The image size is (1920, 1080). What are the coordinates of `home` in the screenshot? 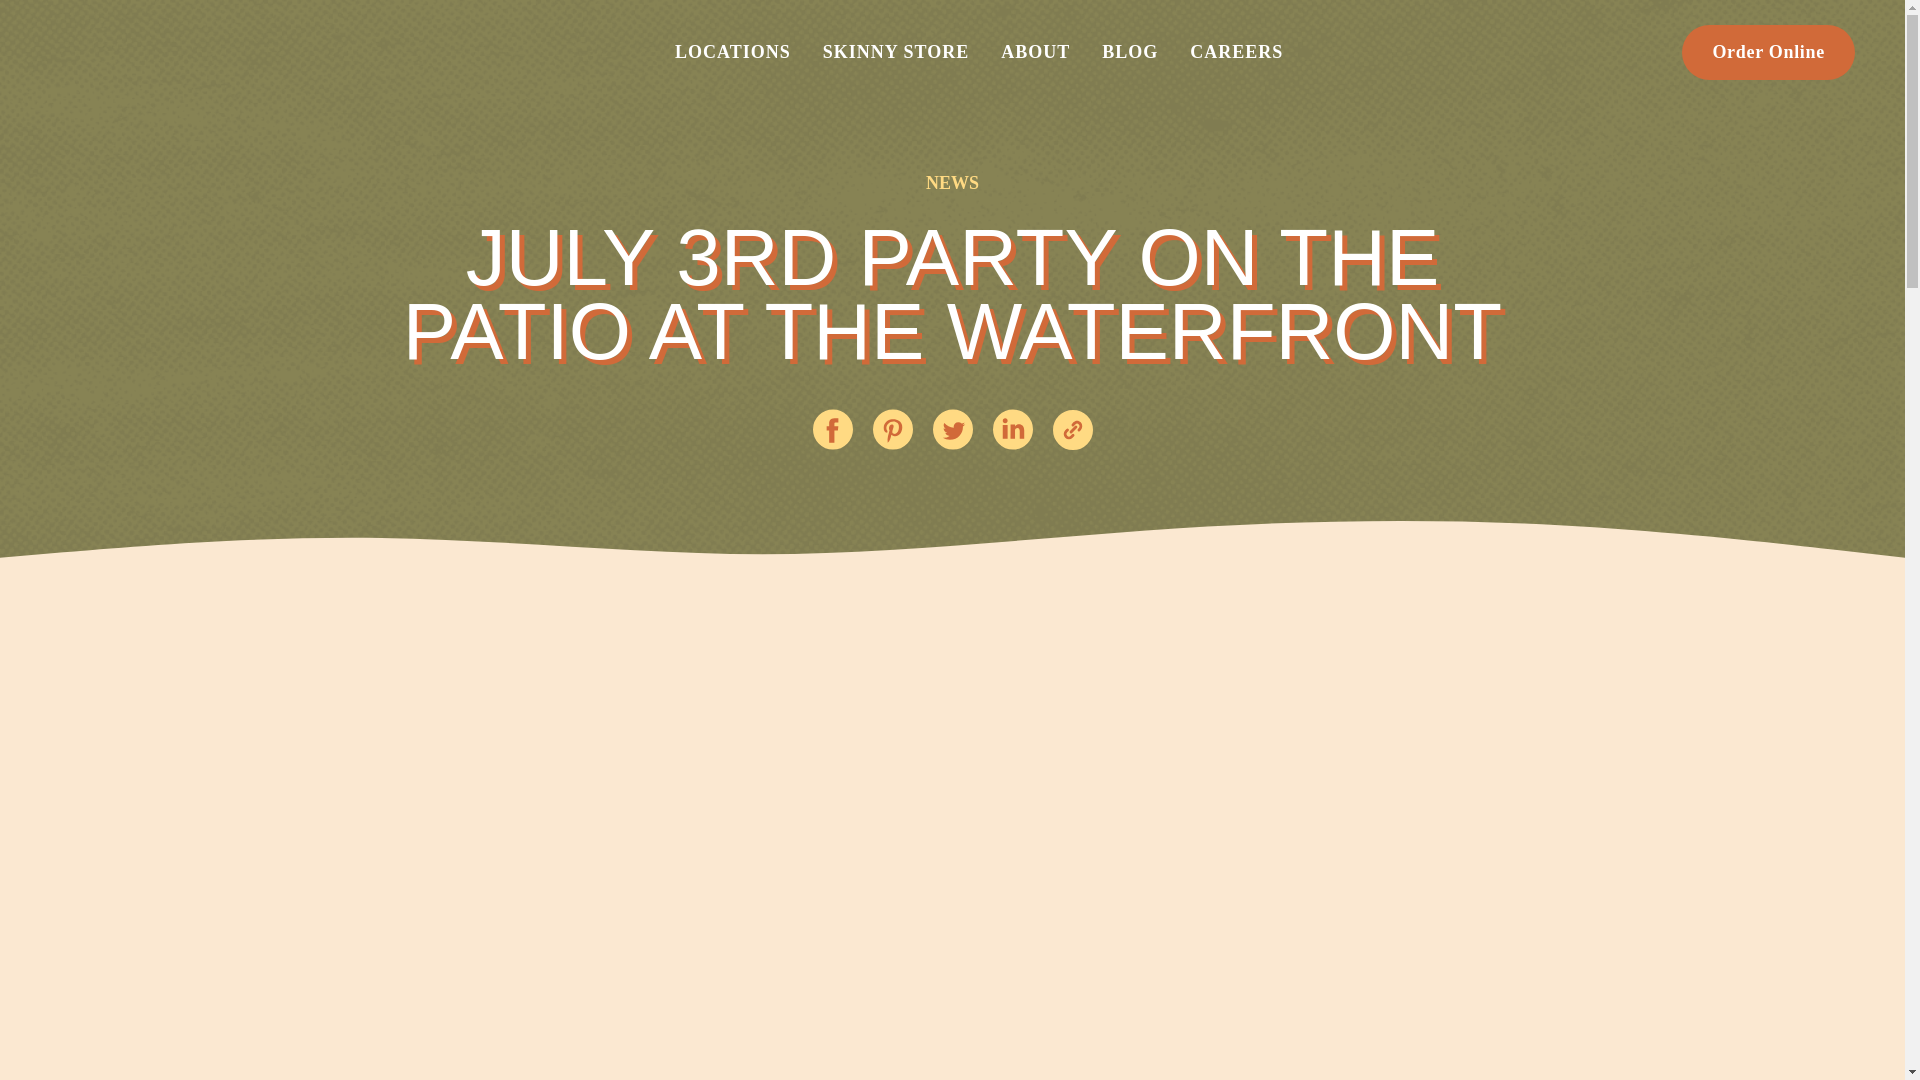 It's located at (169, 52).